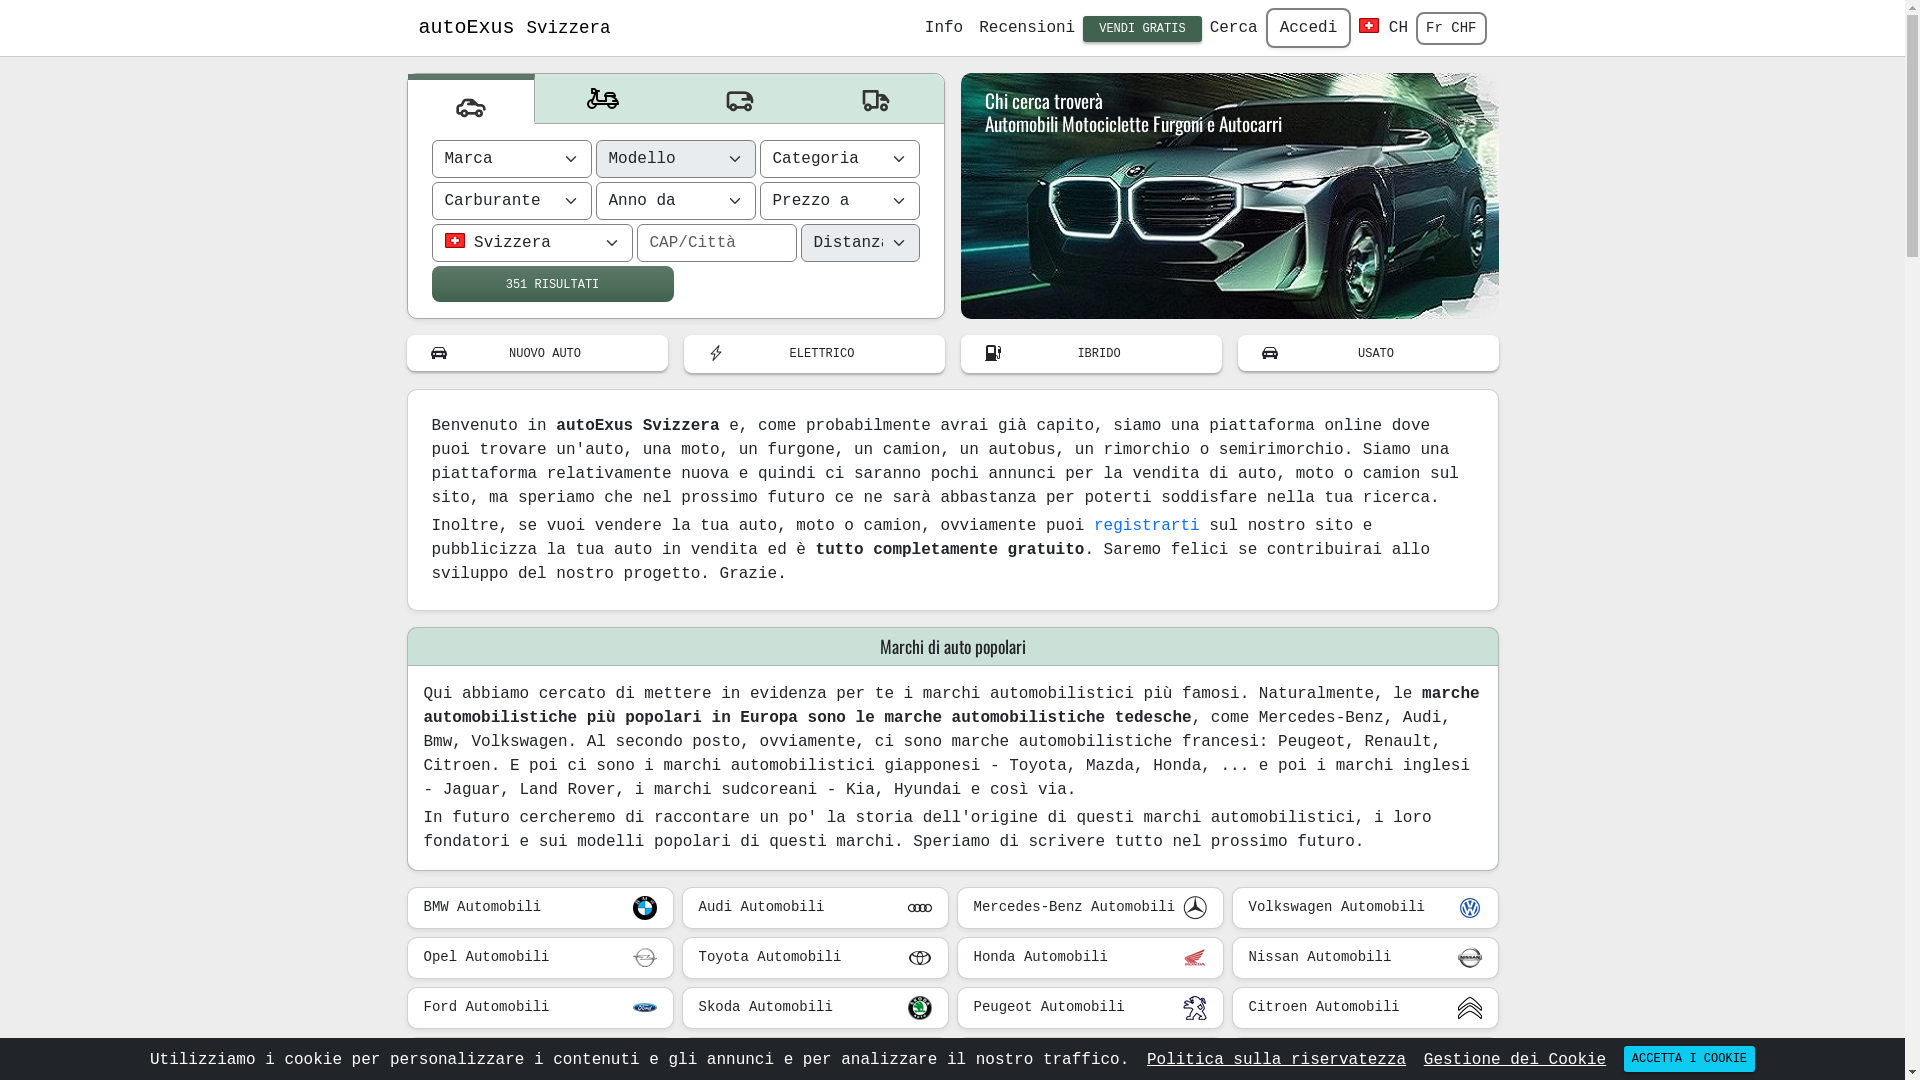  Describe the element at coordinates (536, 353) in the screenshot. I see `NUOVO AUTO` at that location.